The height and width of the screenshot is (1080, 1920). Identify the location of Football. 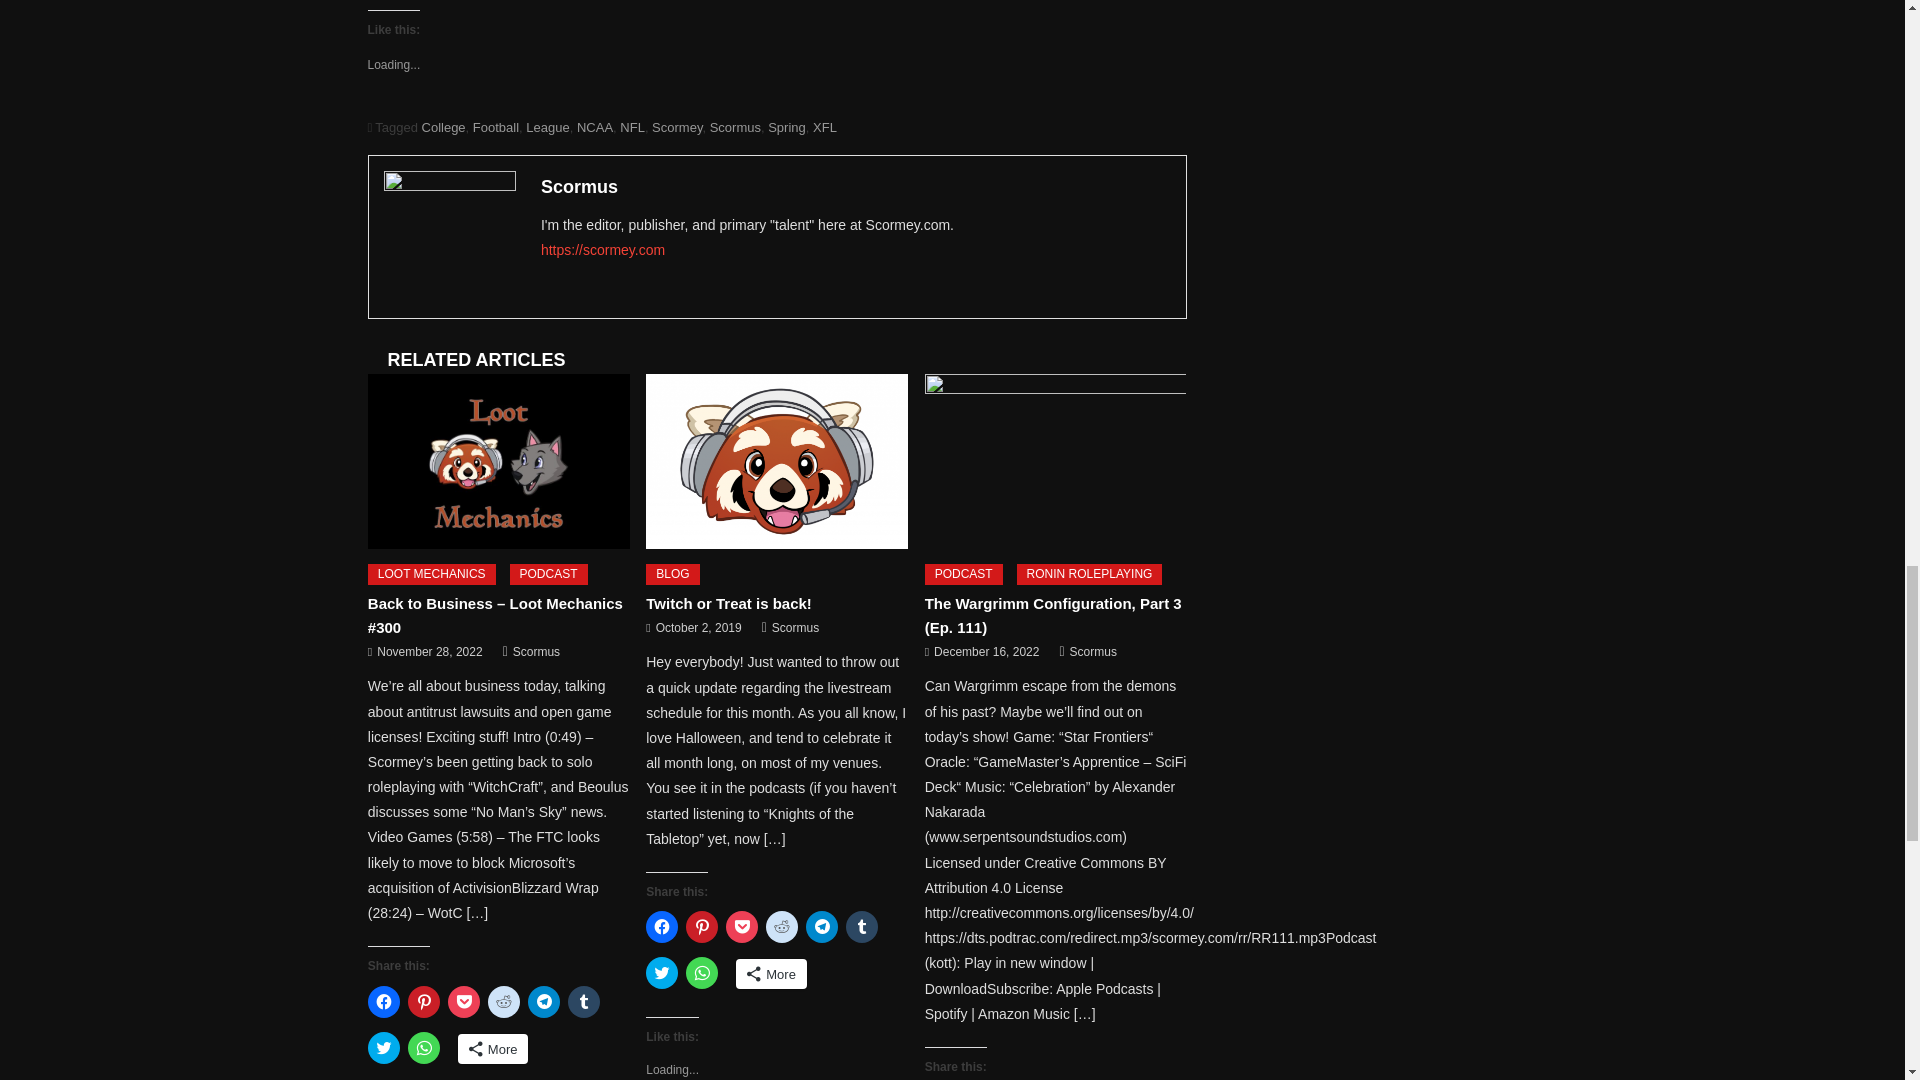
(495, 127).